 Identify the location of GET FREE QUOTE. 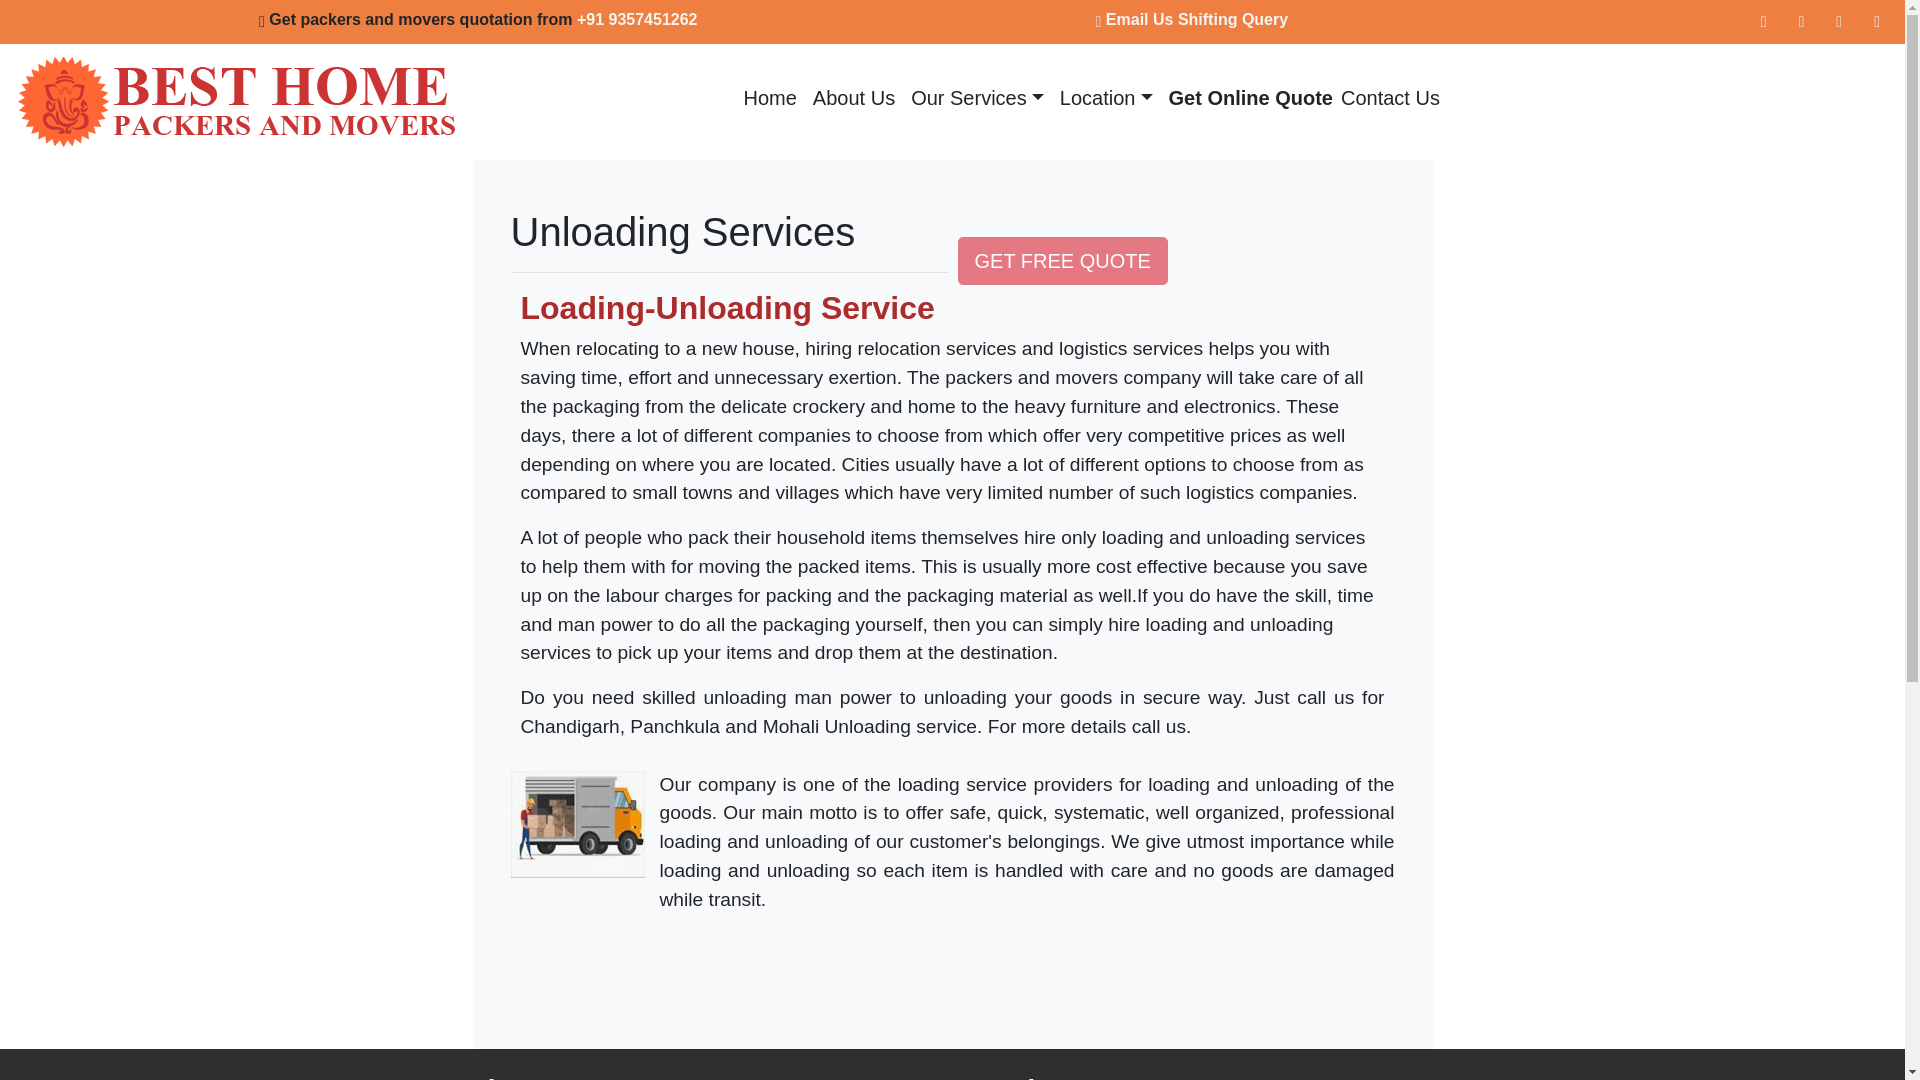
(1062, 260).